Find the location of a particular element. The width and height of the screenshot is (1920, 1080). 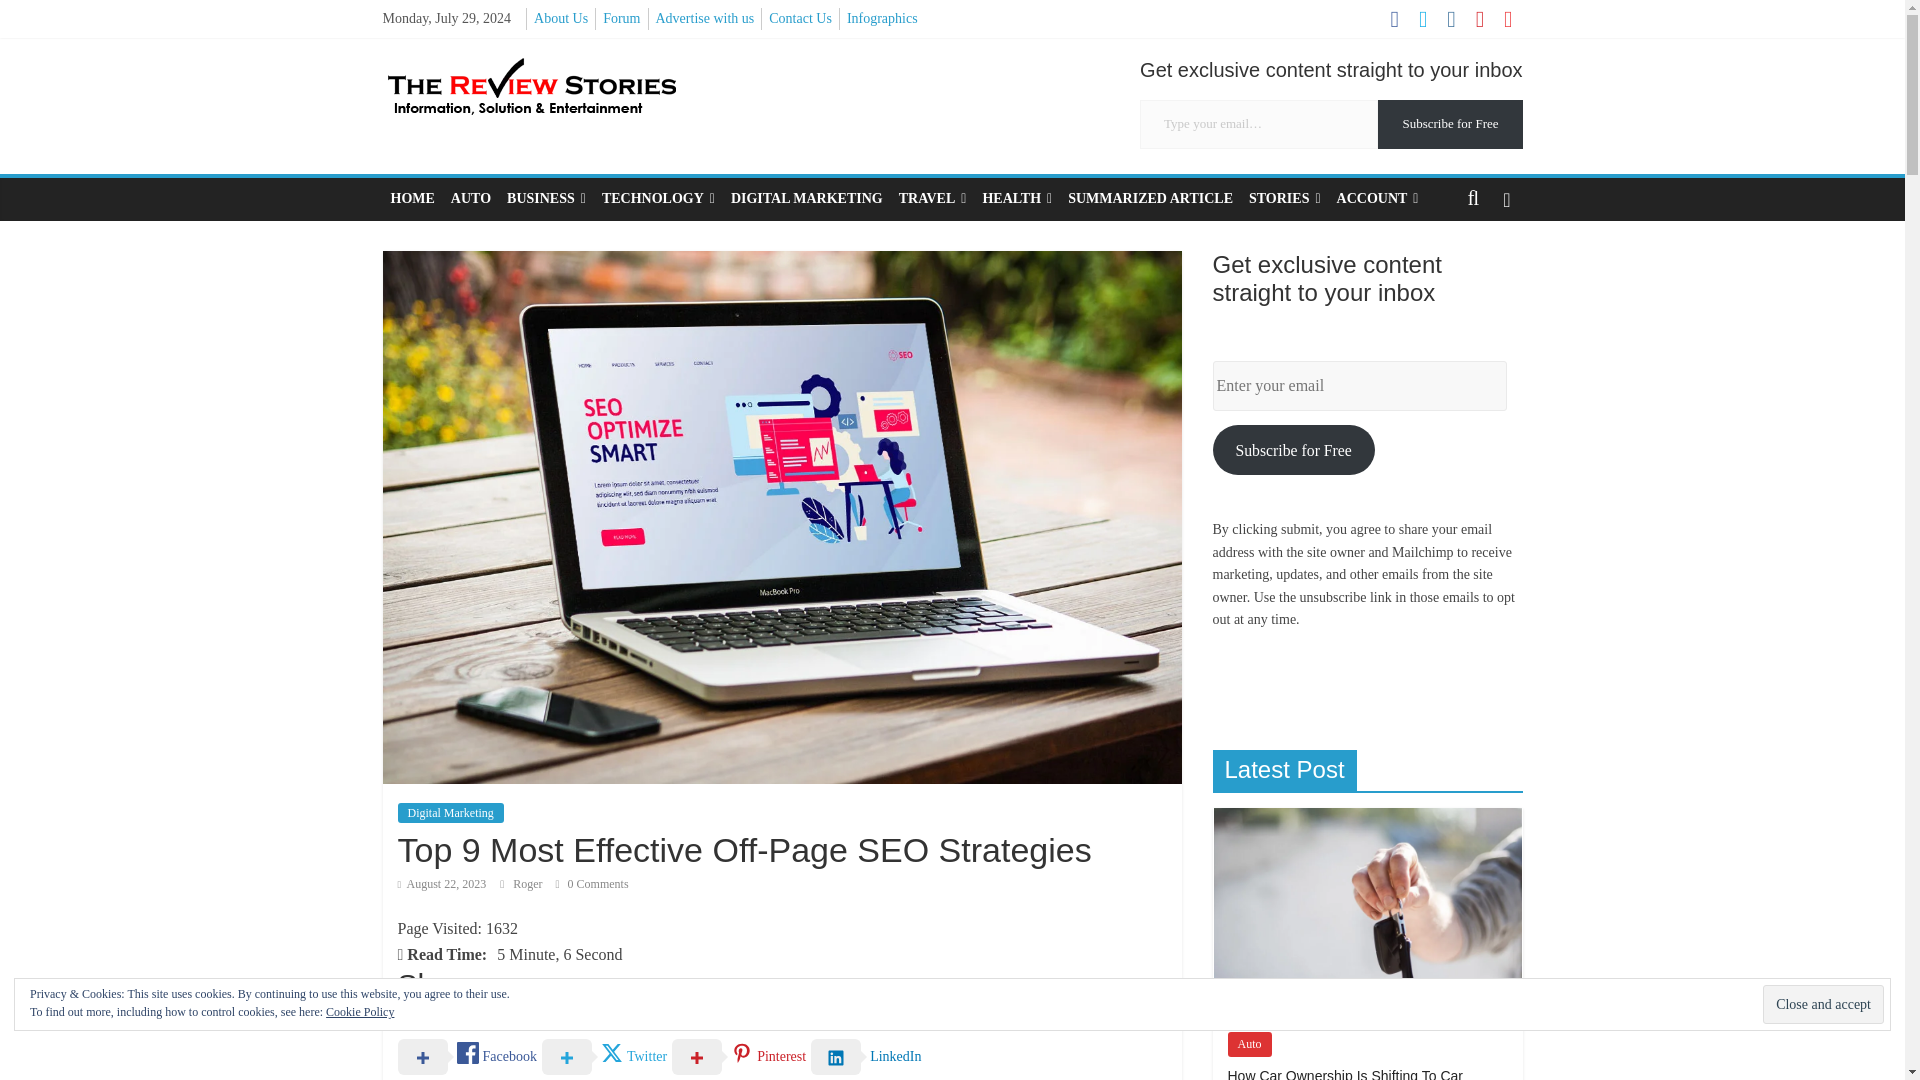

Close and accept is located at coordinates (1822, 1004).